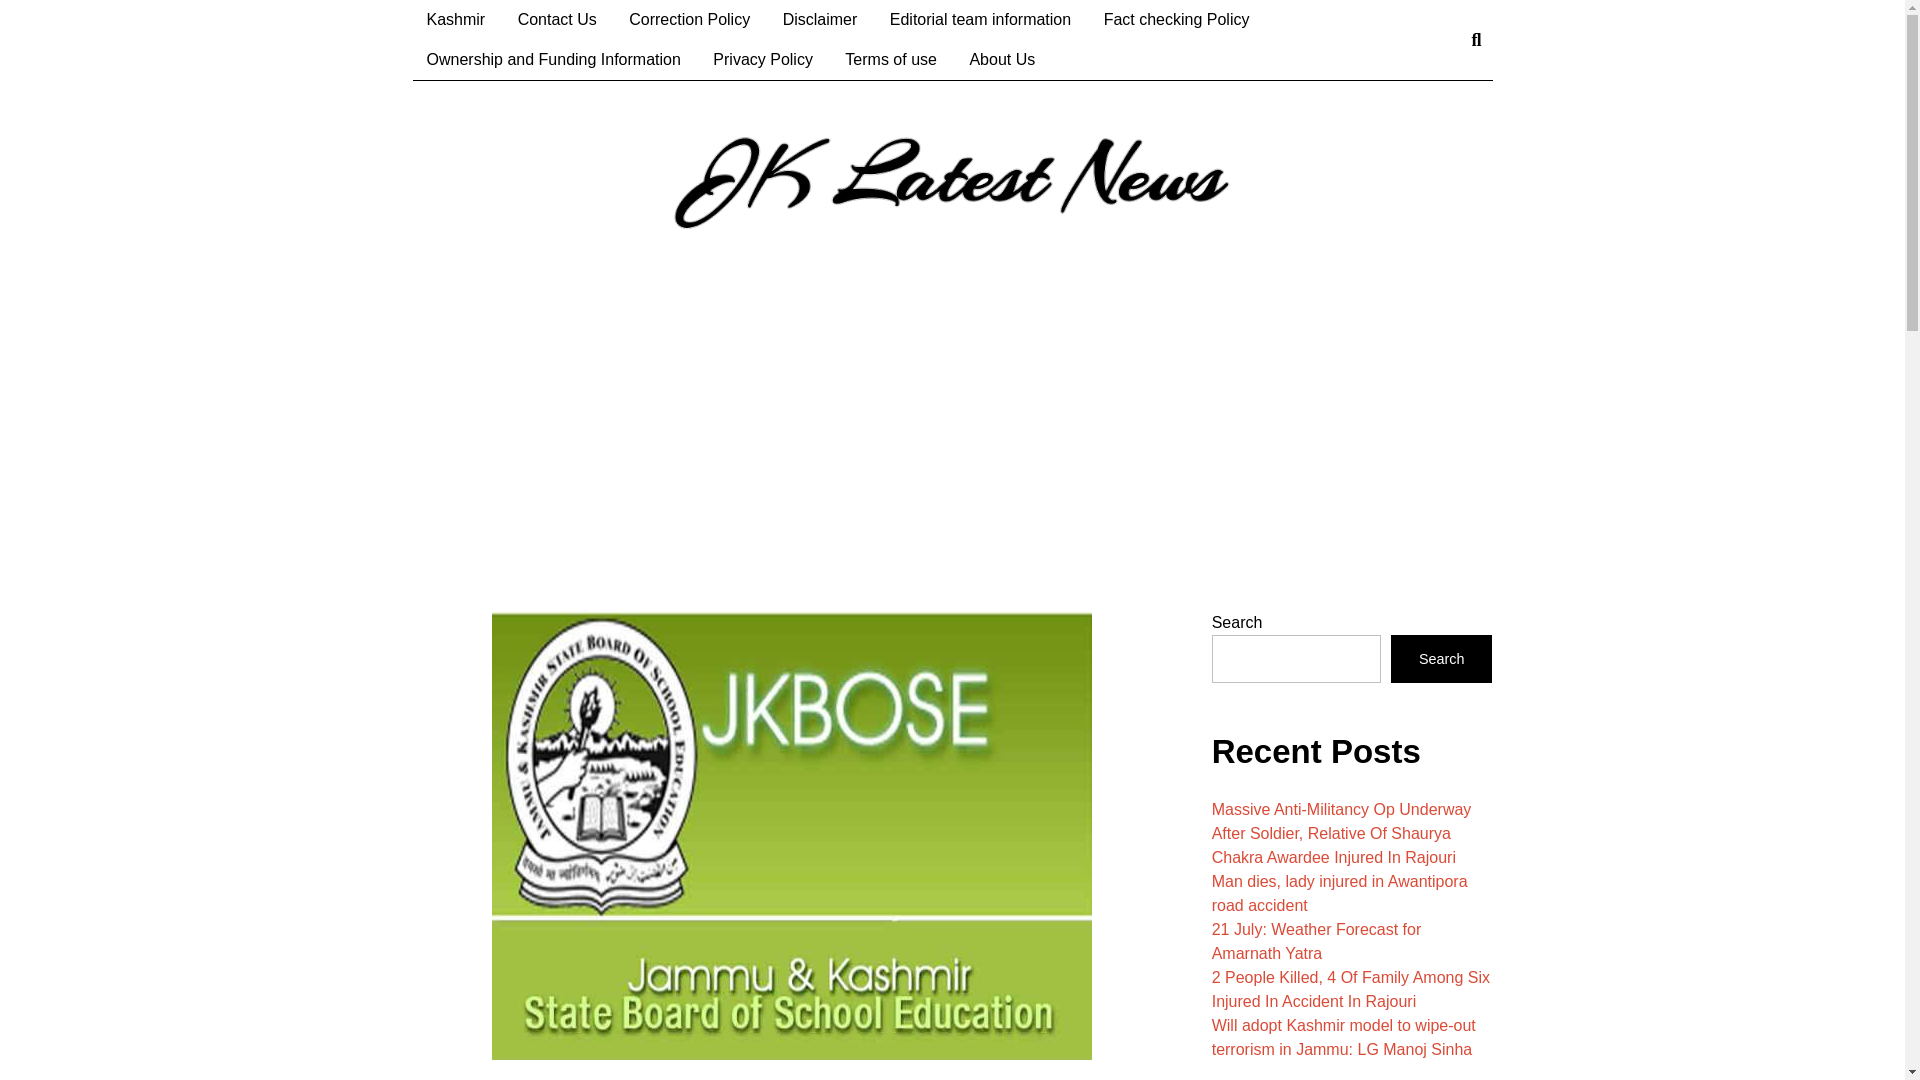 The width and height of the screenshot is (1920, 1080). I want to click on Contact Us, so click(556, 20).